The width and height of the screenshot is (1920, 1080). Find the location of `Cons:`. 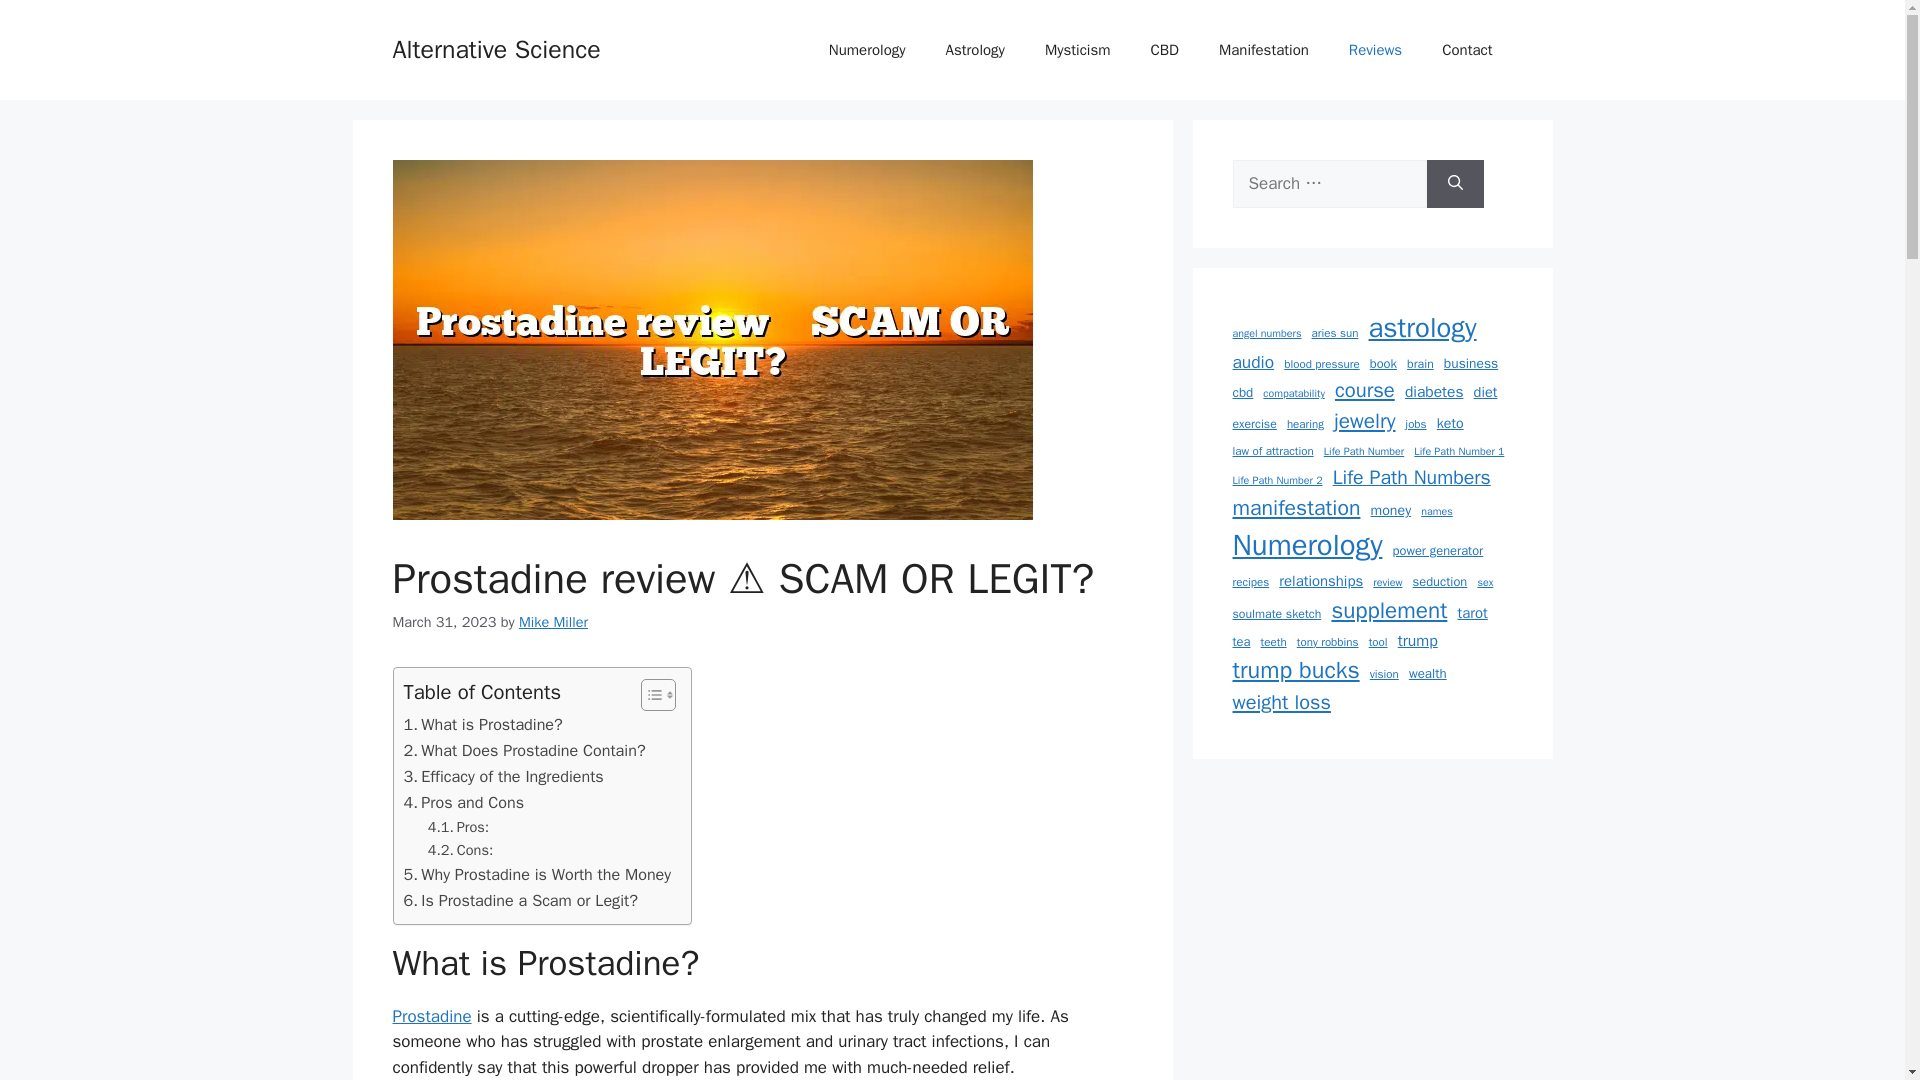

Cons: is located at coordinates (460, 850).